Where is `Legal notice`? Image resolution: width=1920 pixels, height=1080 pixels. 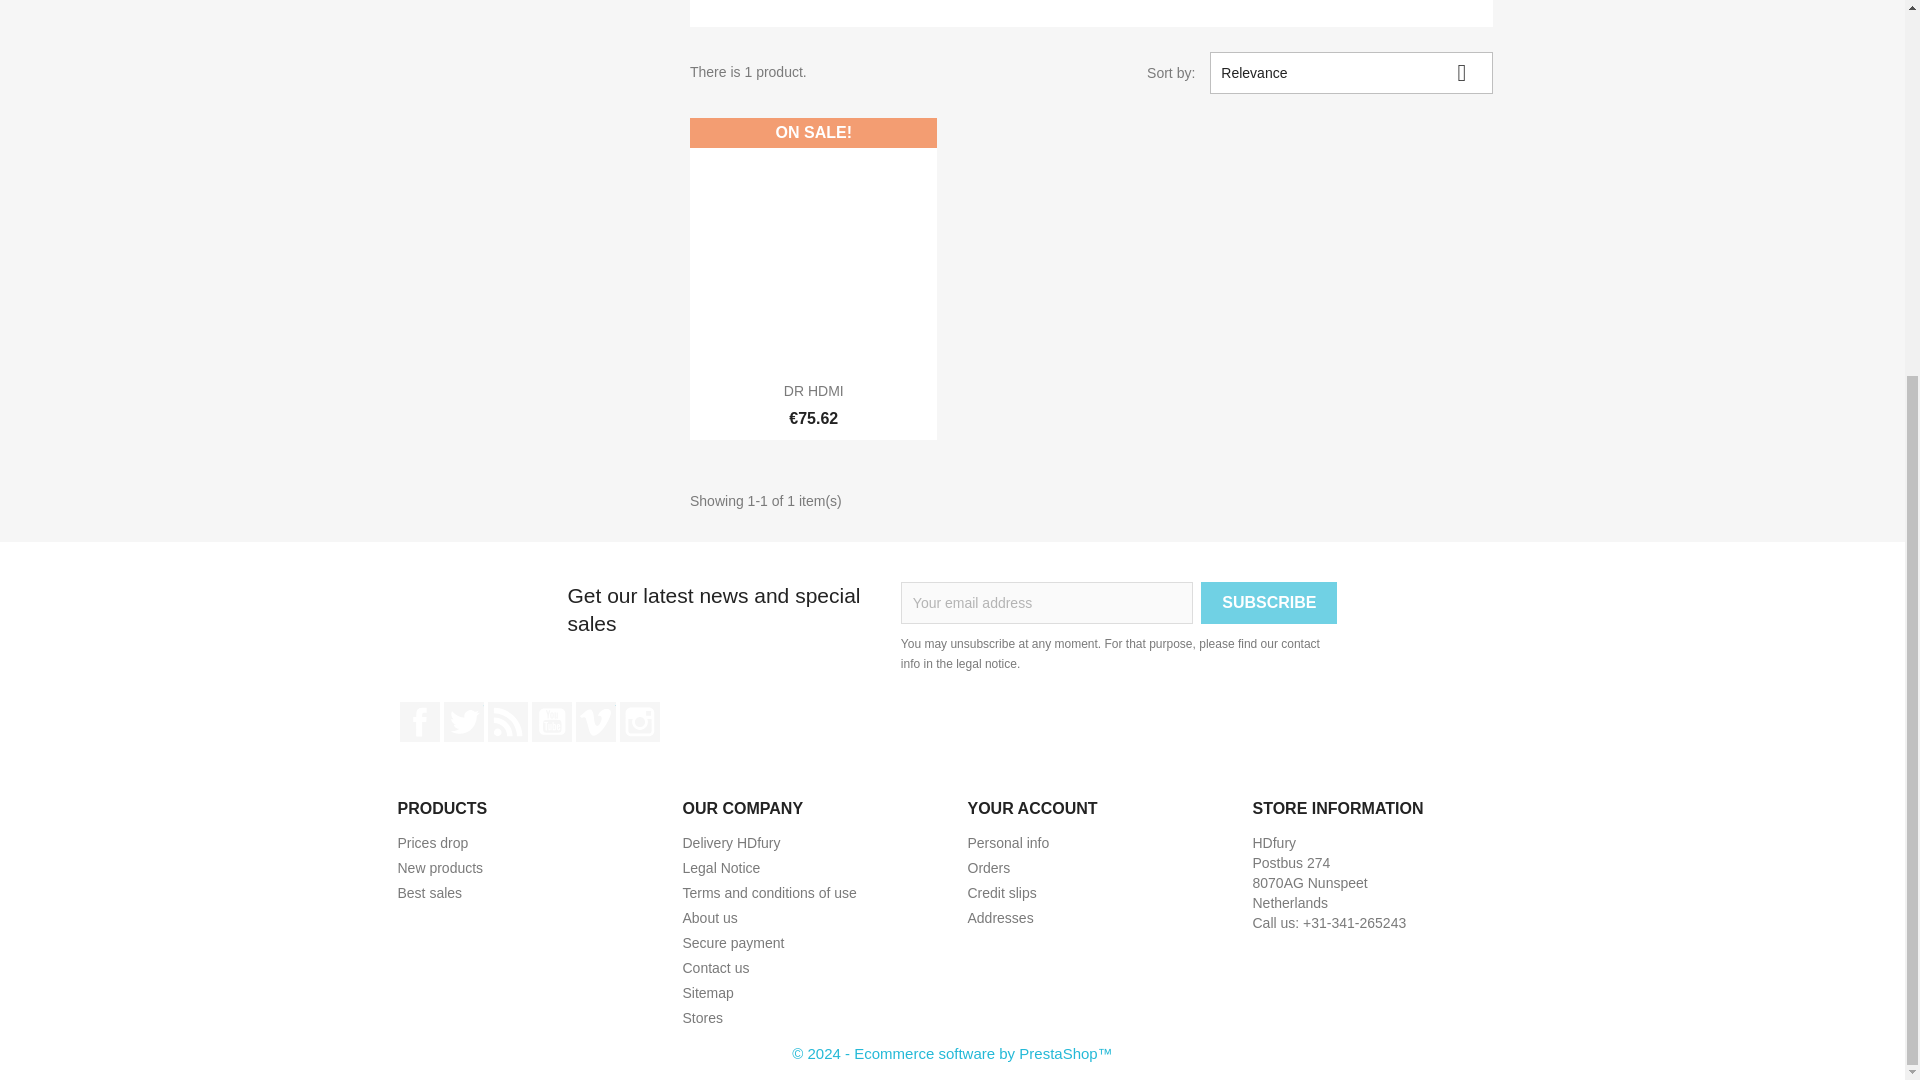 Legal notice is located at coordinates (720, 867).